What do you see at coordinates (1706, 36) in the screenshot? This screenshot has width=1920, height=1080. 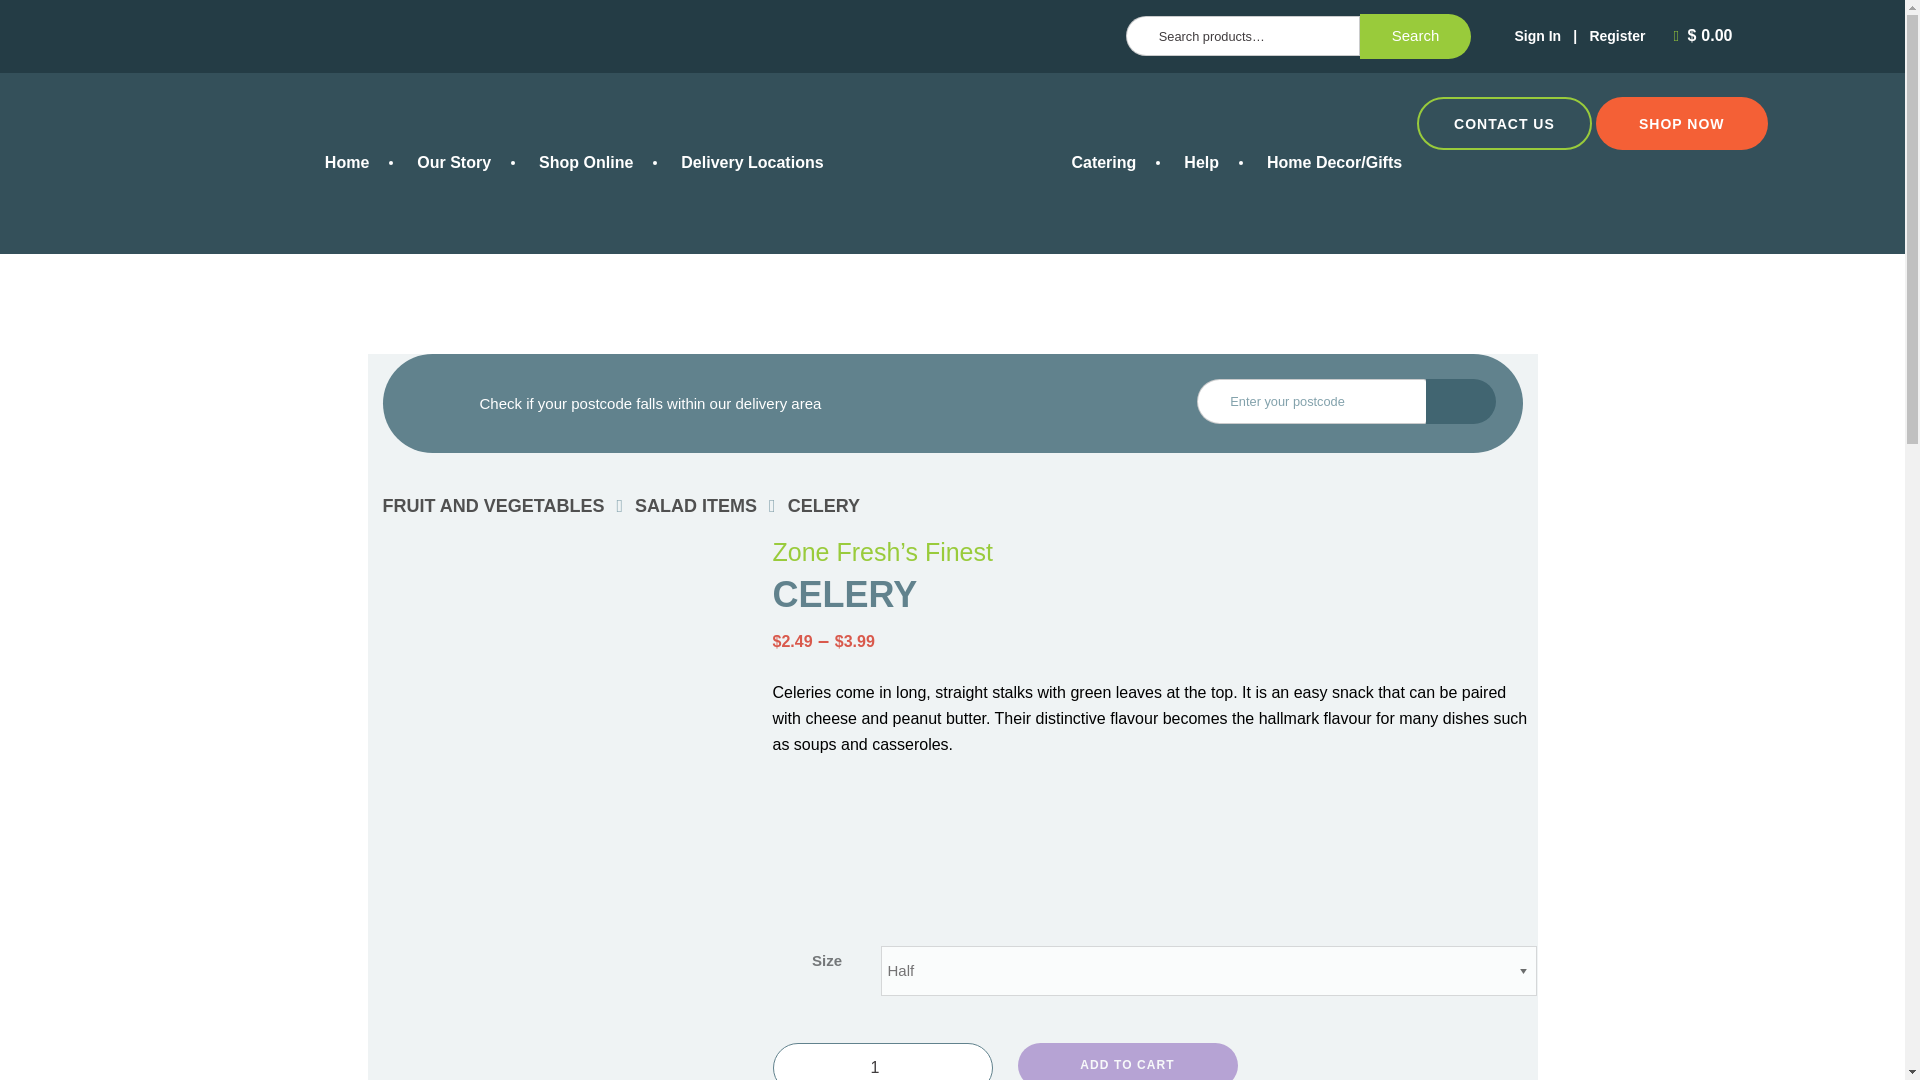 I see `View your shopping cart` at bounding box center [1706, 36].